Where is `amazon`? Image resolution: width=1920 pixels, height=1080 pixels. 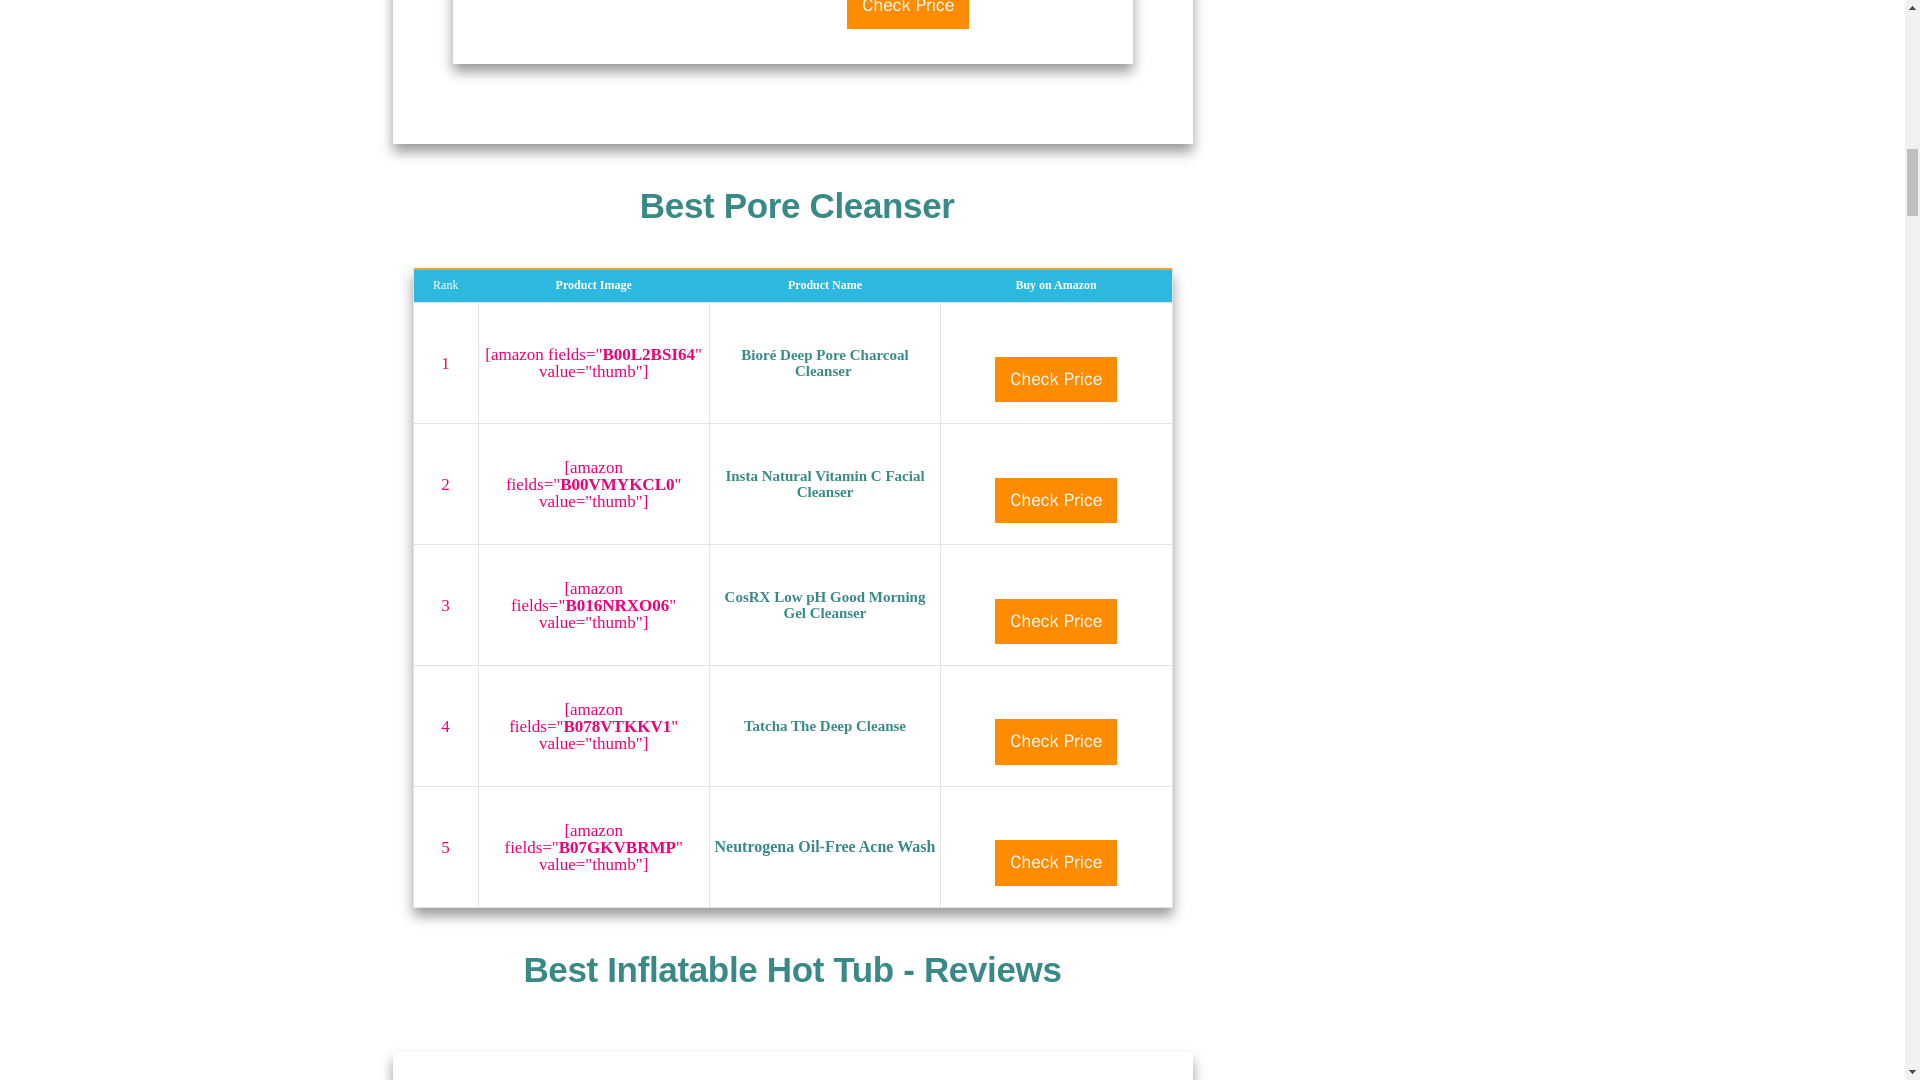
amazon is located at coordinates (1056, 700).